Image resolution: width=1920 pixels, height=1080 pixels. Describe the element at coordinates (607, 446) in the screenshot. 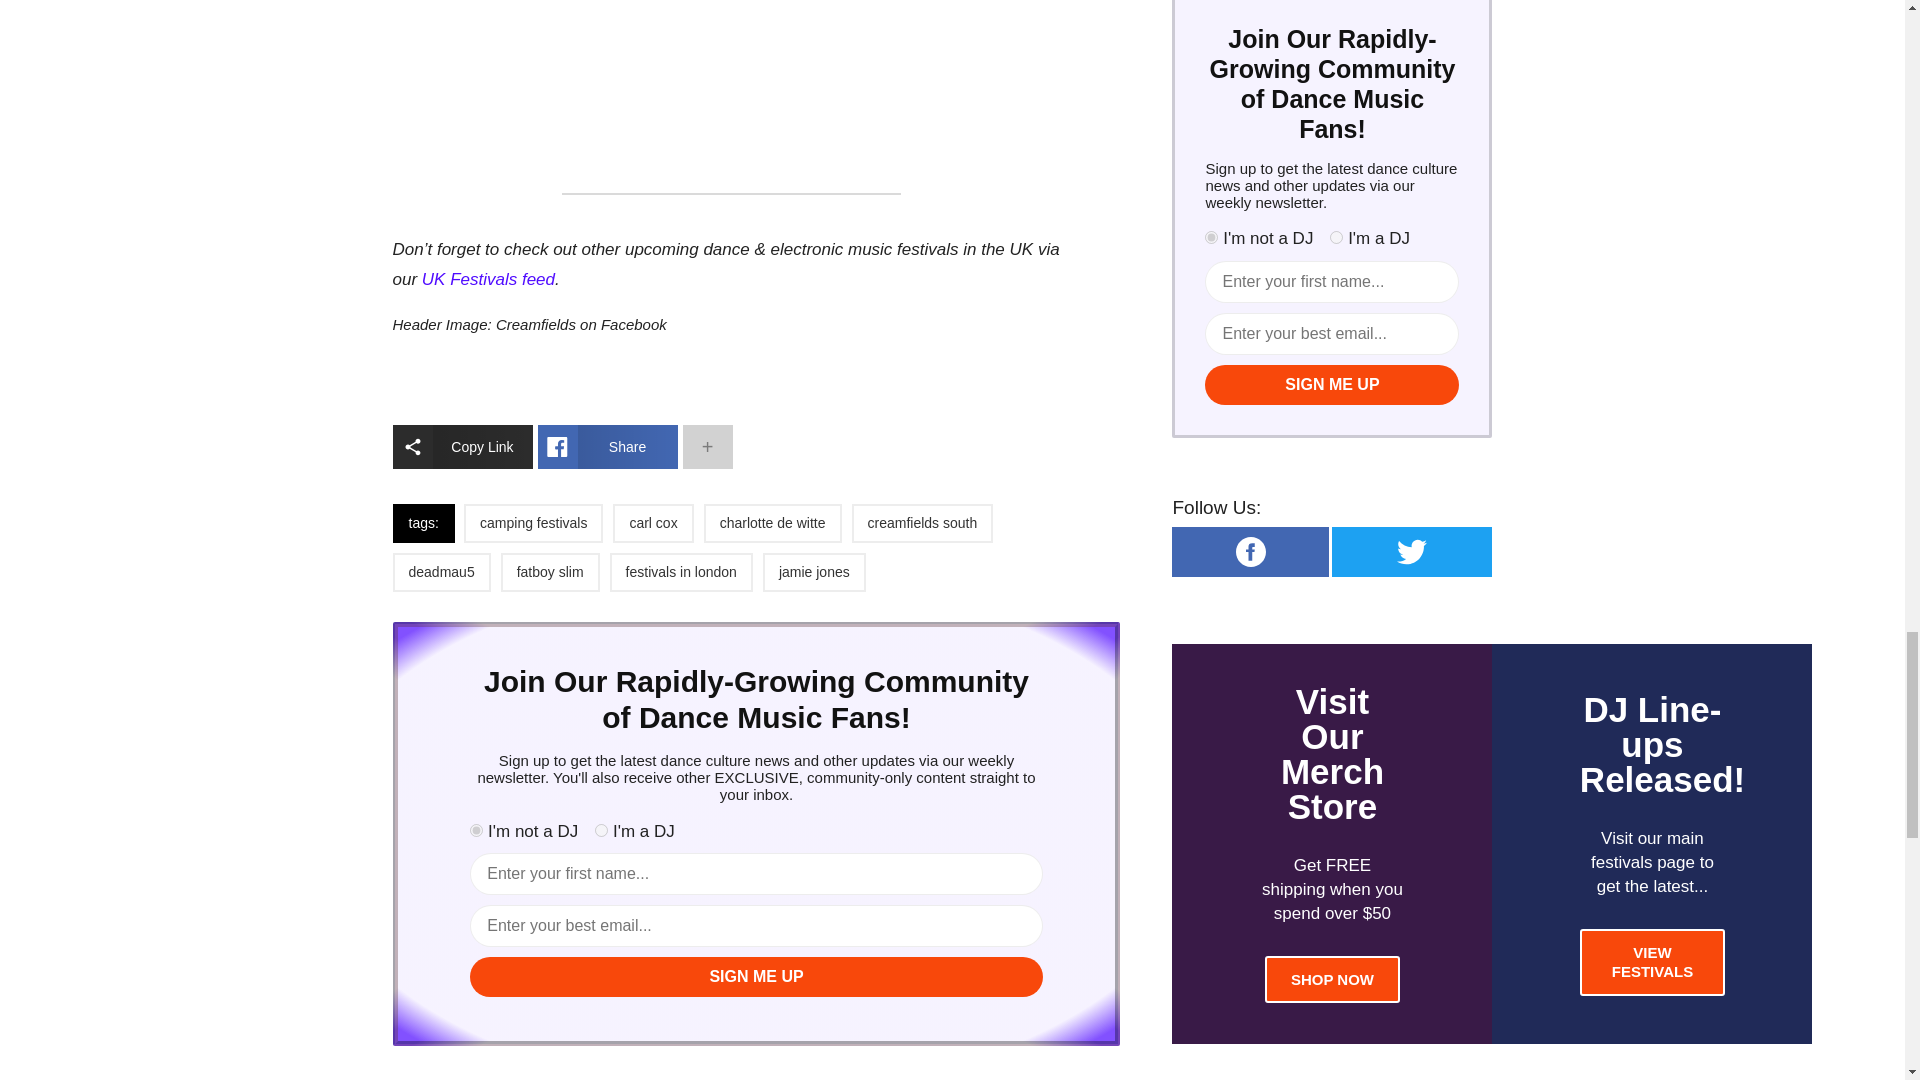

I see `Share` at that location.